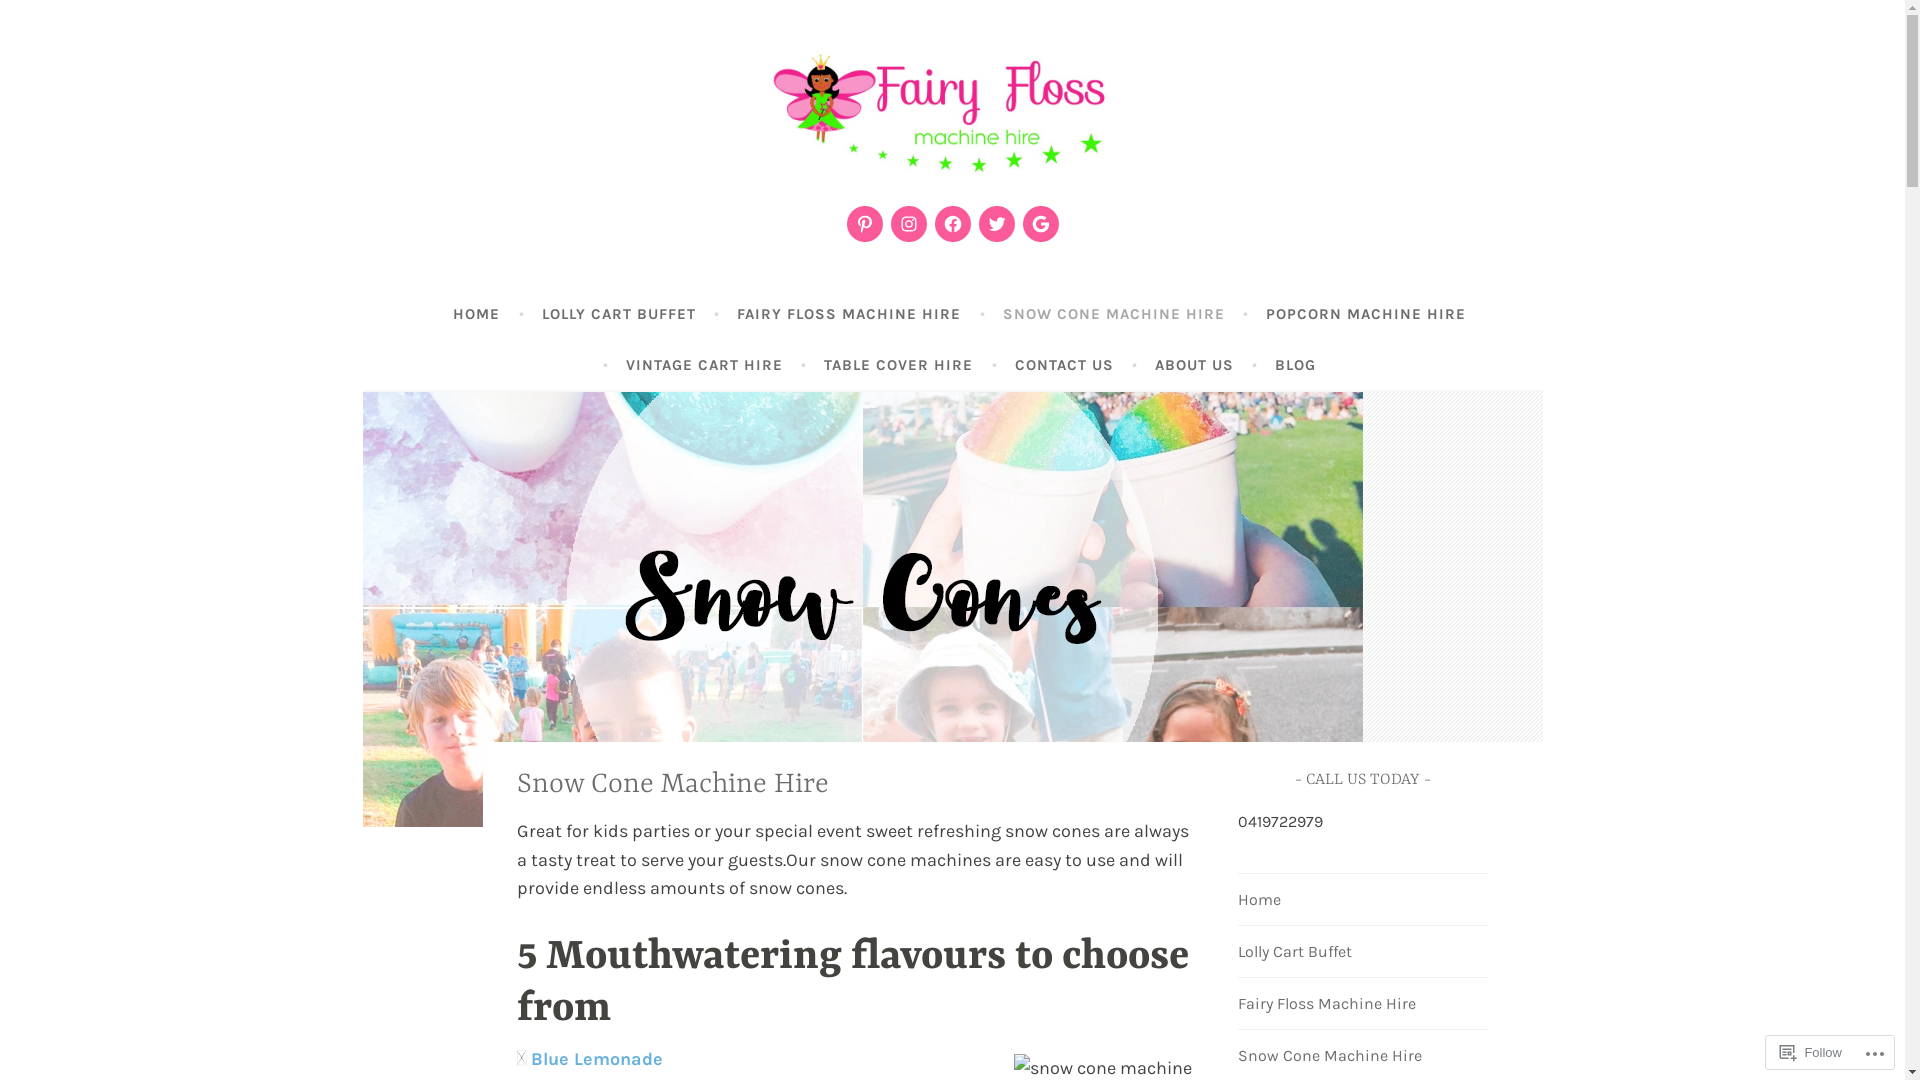 This screenshot has width=1920, height=1080. Describe the element at coordinates (704, 365) in the screenshot. I see `VINTAGE CART HIRE` at that location.